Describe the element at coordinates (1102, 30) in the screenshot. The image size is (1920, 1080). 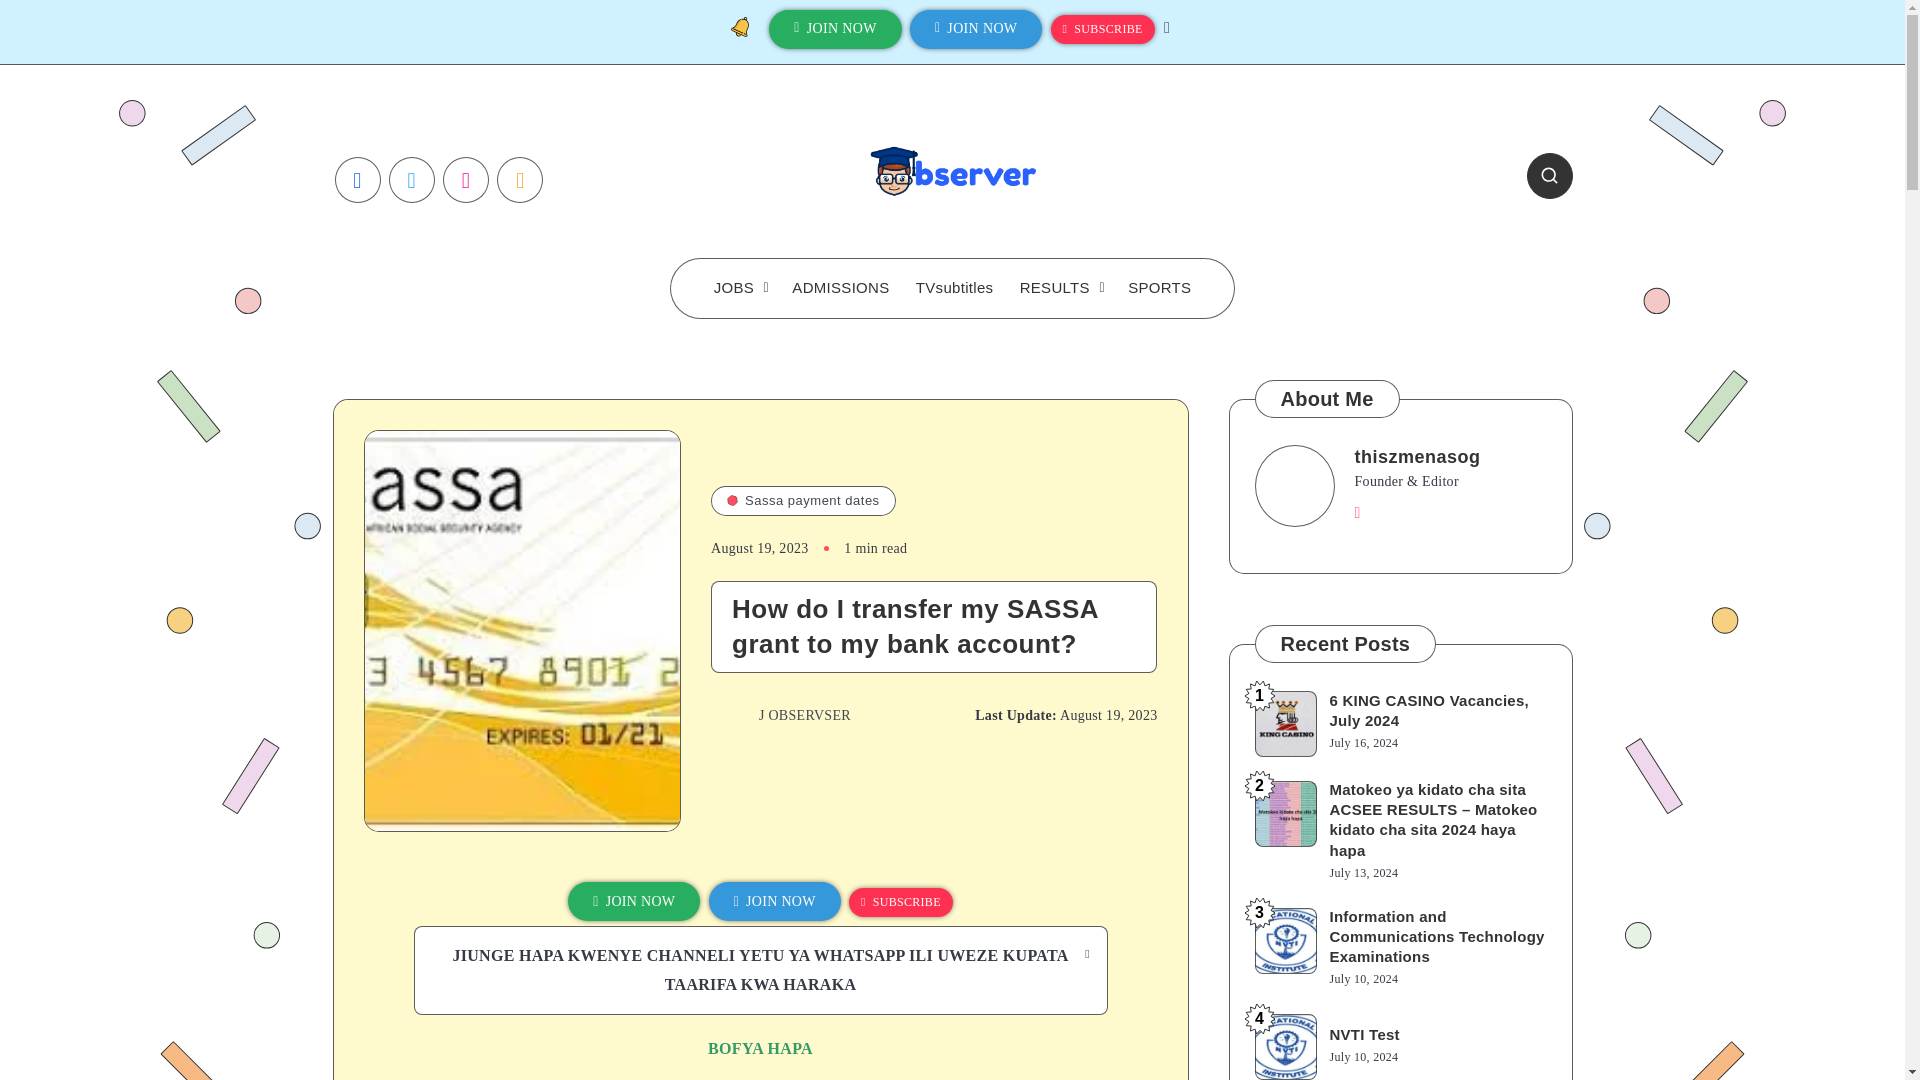
I see `SUBSCRIBE` at that location.